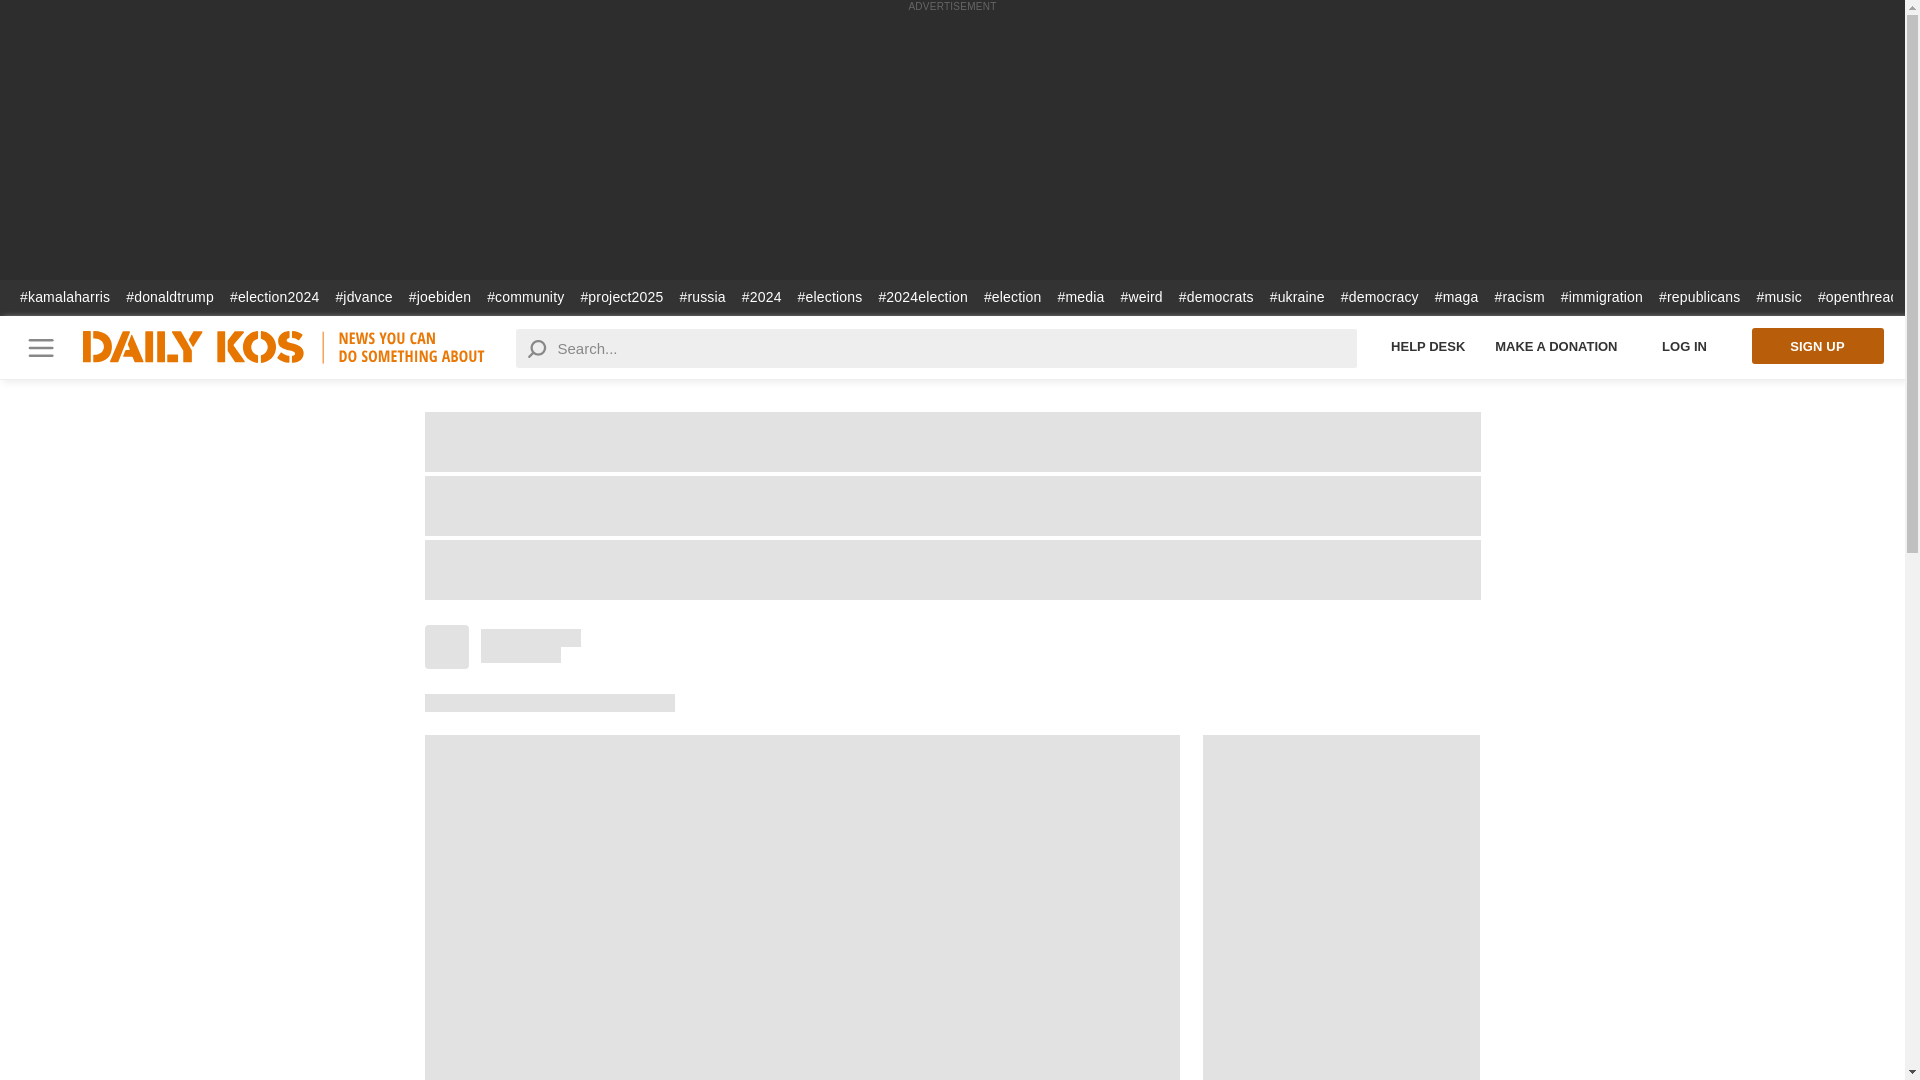 This screenshot has height=1080, width=1920. Describe the element at coordinates (1556, 346) in the screenshot. I see `Make a Donation` at that location.